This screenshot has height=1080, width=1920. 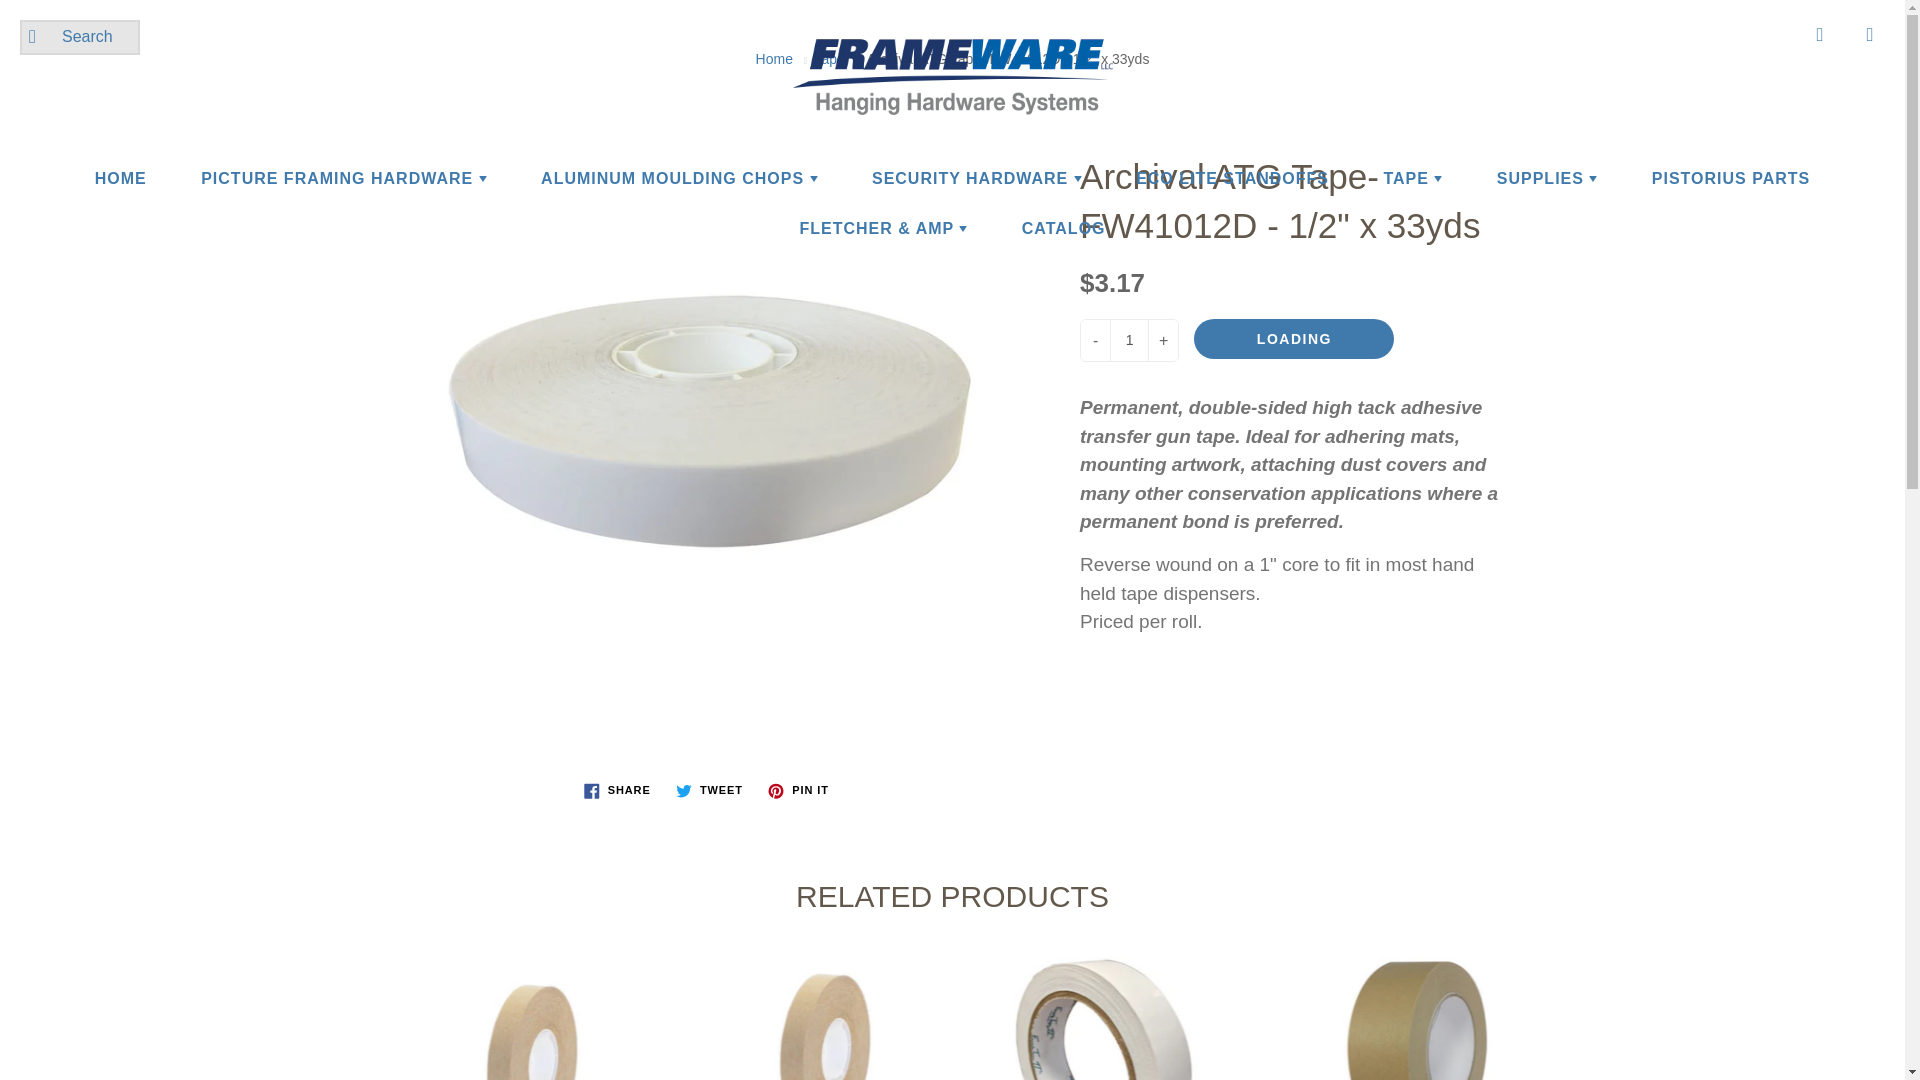 What do you see at coordinates (798, 790) in the screenshot?
I see `Pin on Pinterest` at bounding box center [798, 790].